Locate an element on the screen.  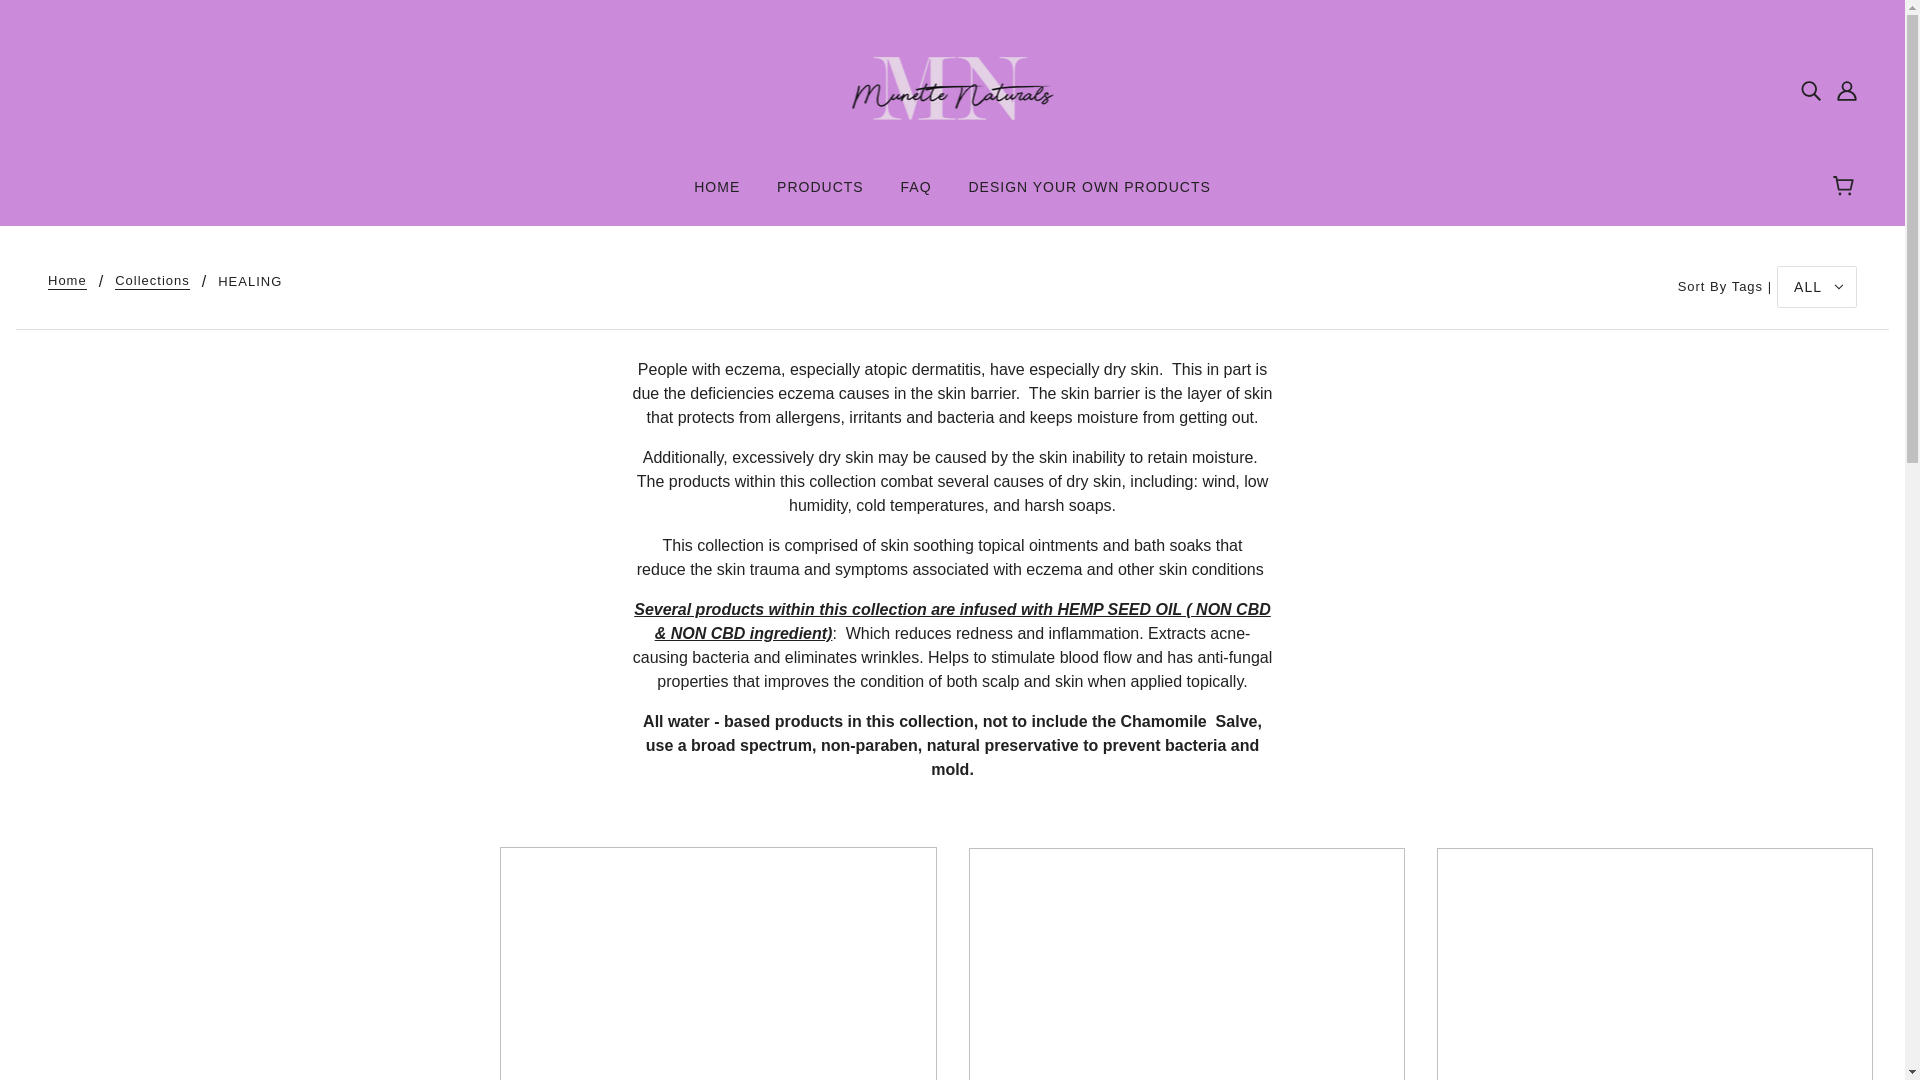
FAQ is located at coordinates (916, 194).